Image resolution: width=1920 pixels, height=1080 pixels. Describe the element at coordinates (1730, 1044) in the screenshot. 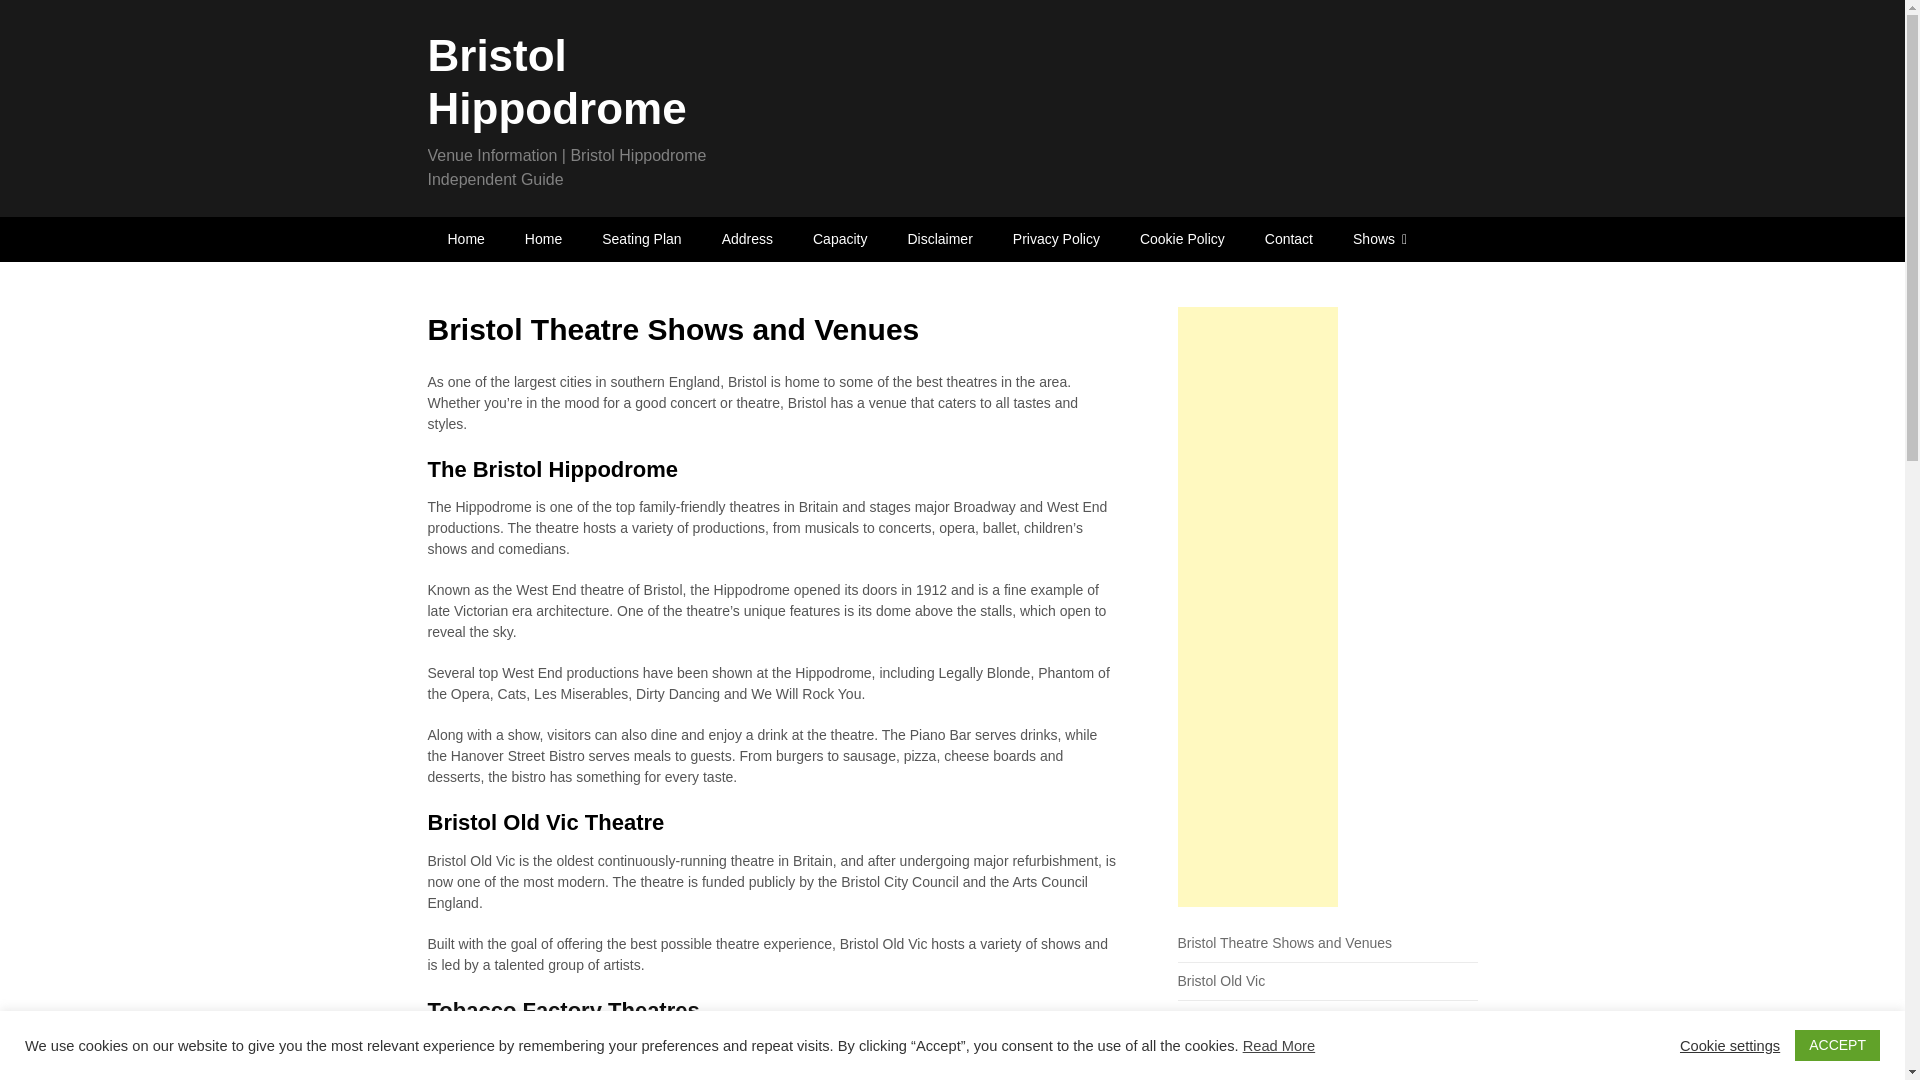

I see `Cookie settings` at that location.